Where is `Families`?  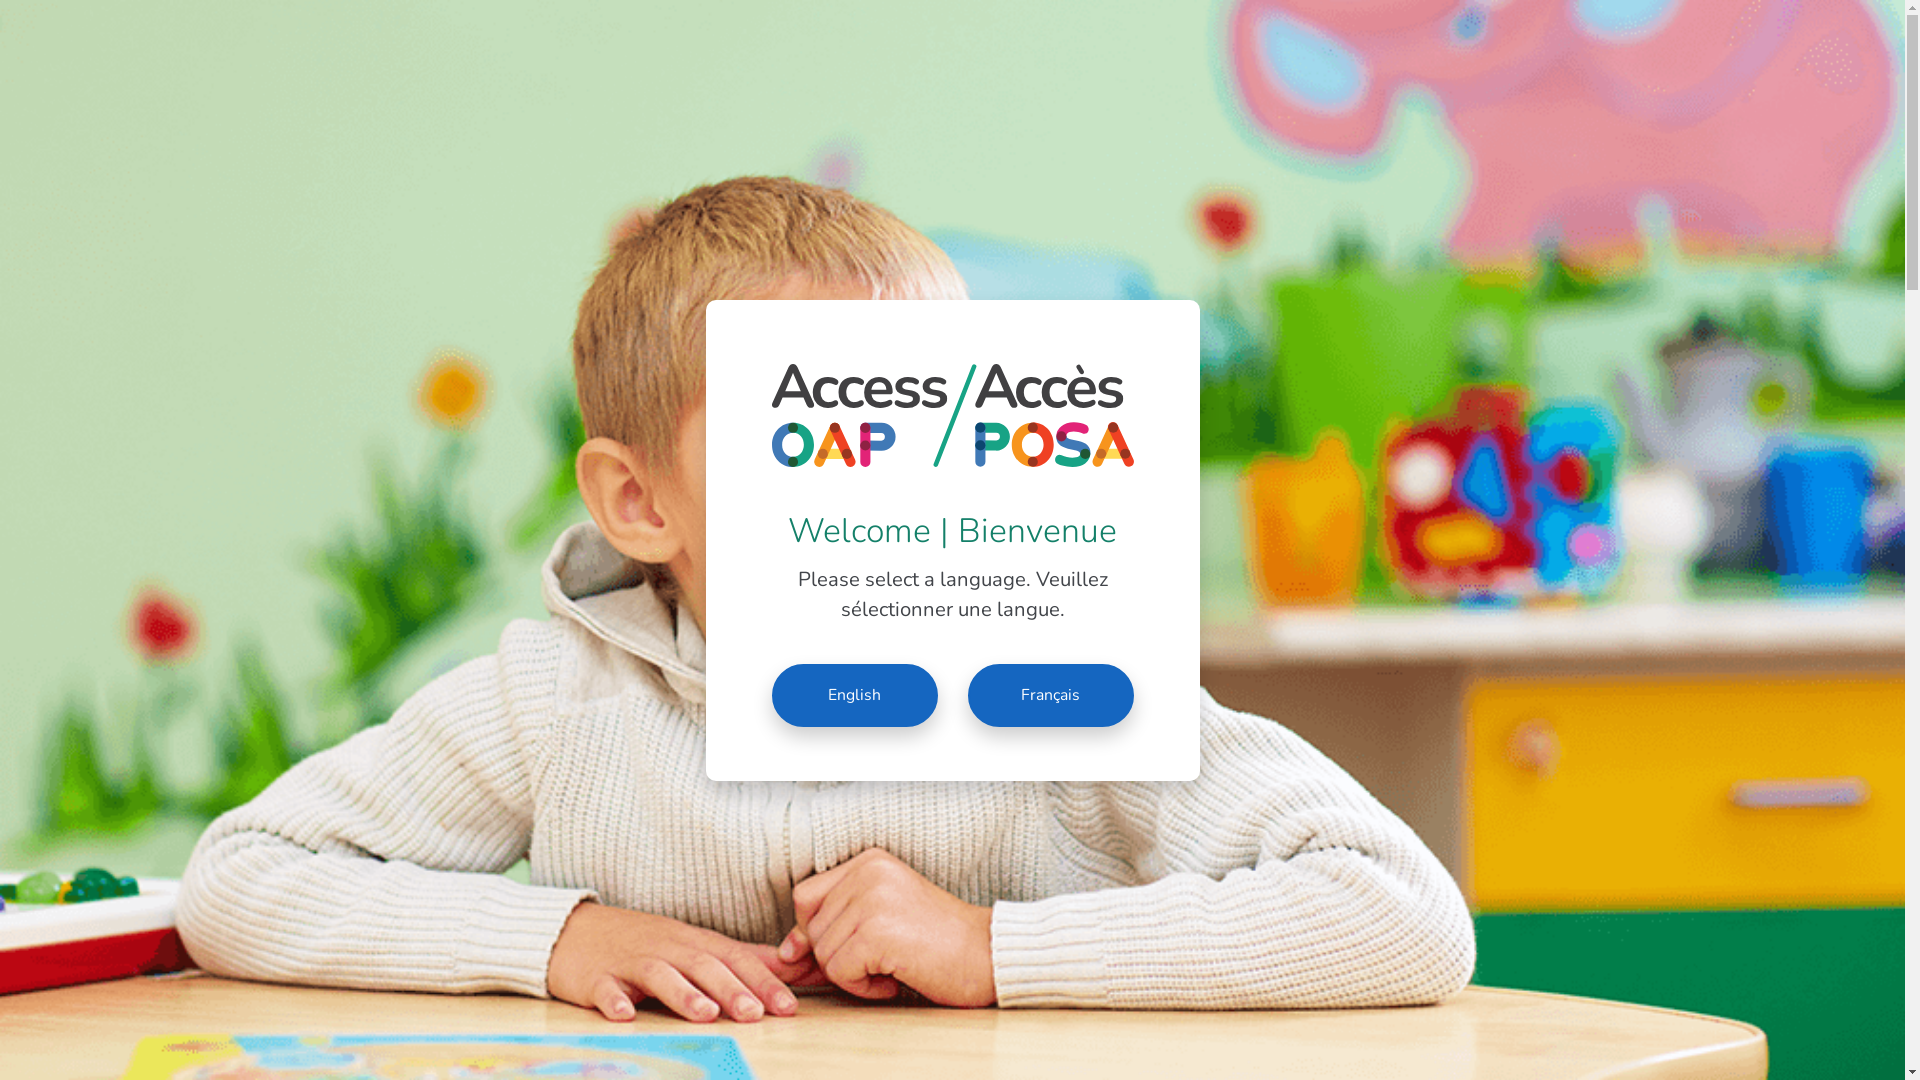
Families is located at coordinates (1177, 102).